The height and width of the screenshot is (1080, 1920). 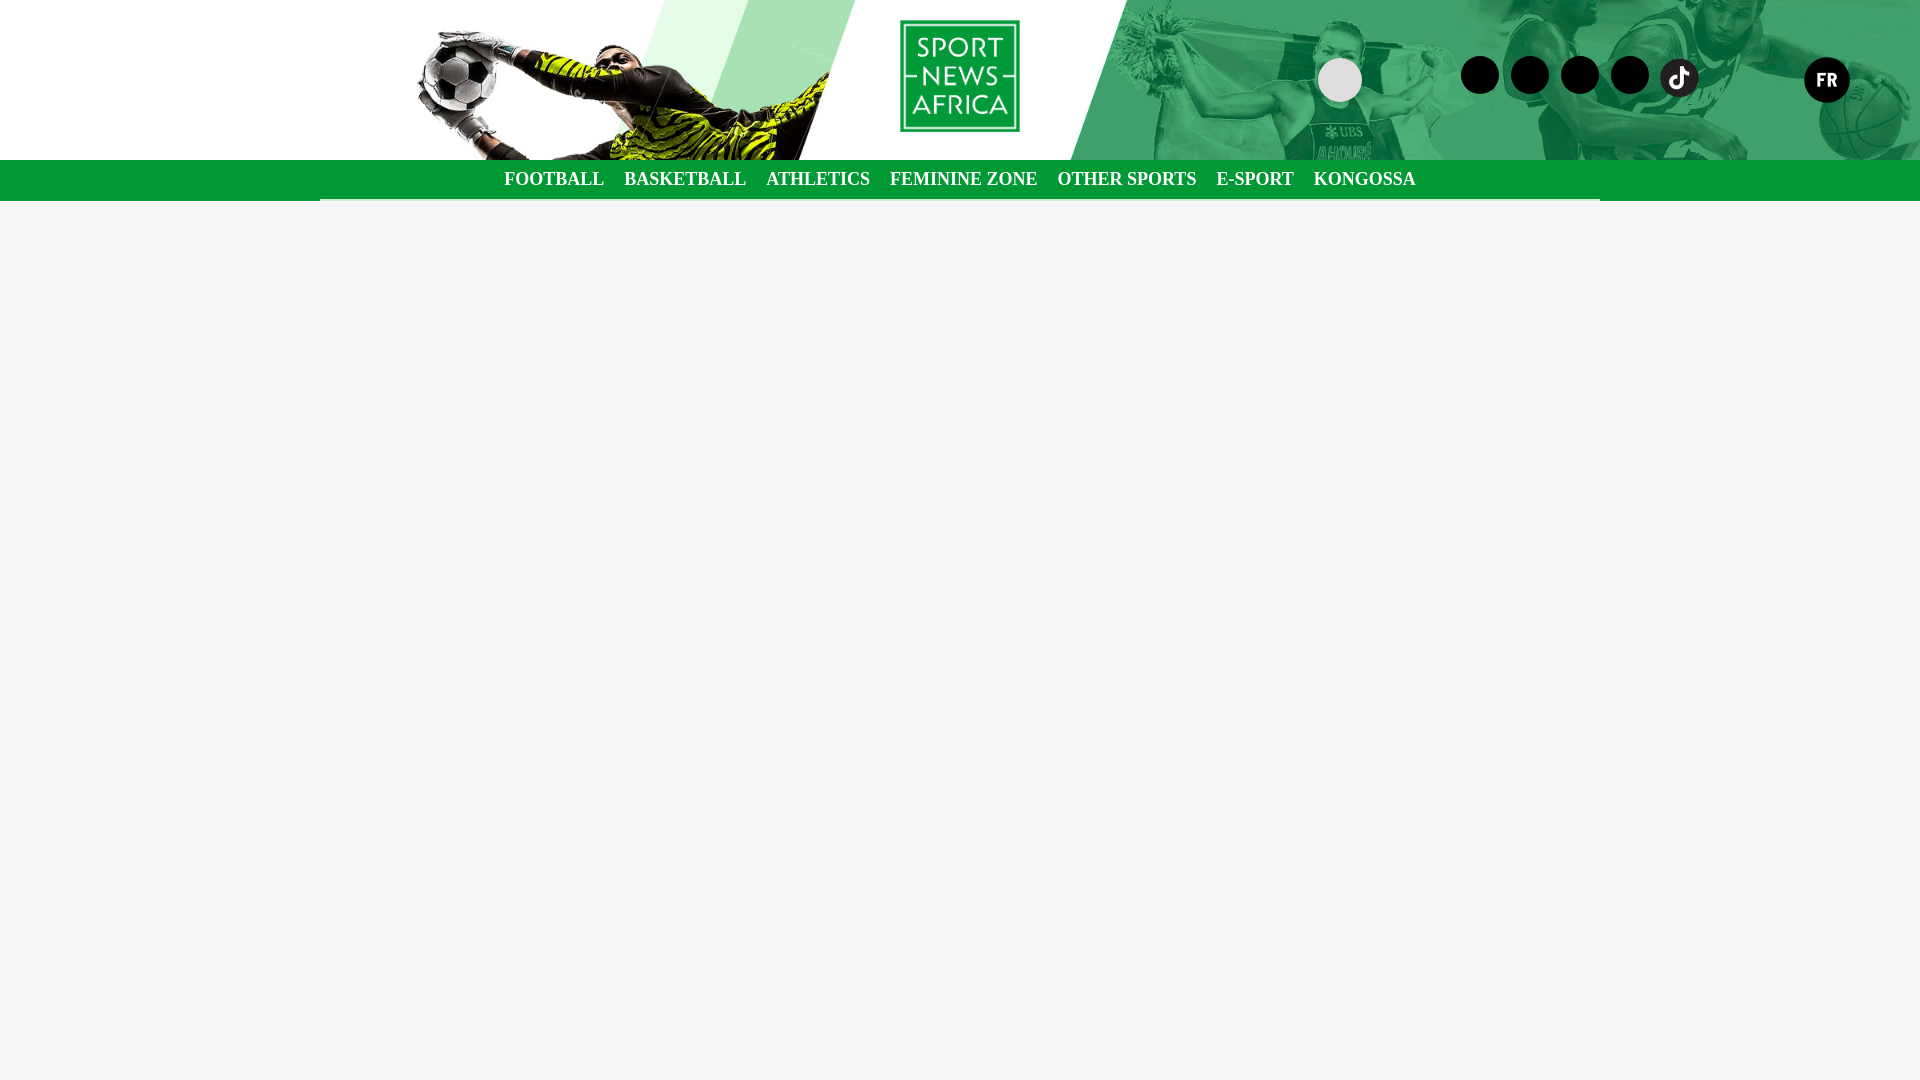 What do you see at coordinates (685, 178) in the screenshot?
I see `BASKETBALL` at bounding box center [685, 178].